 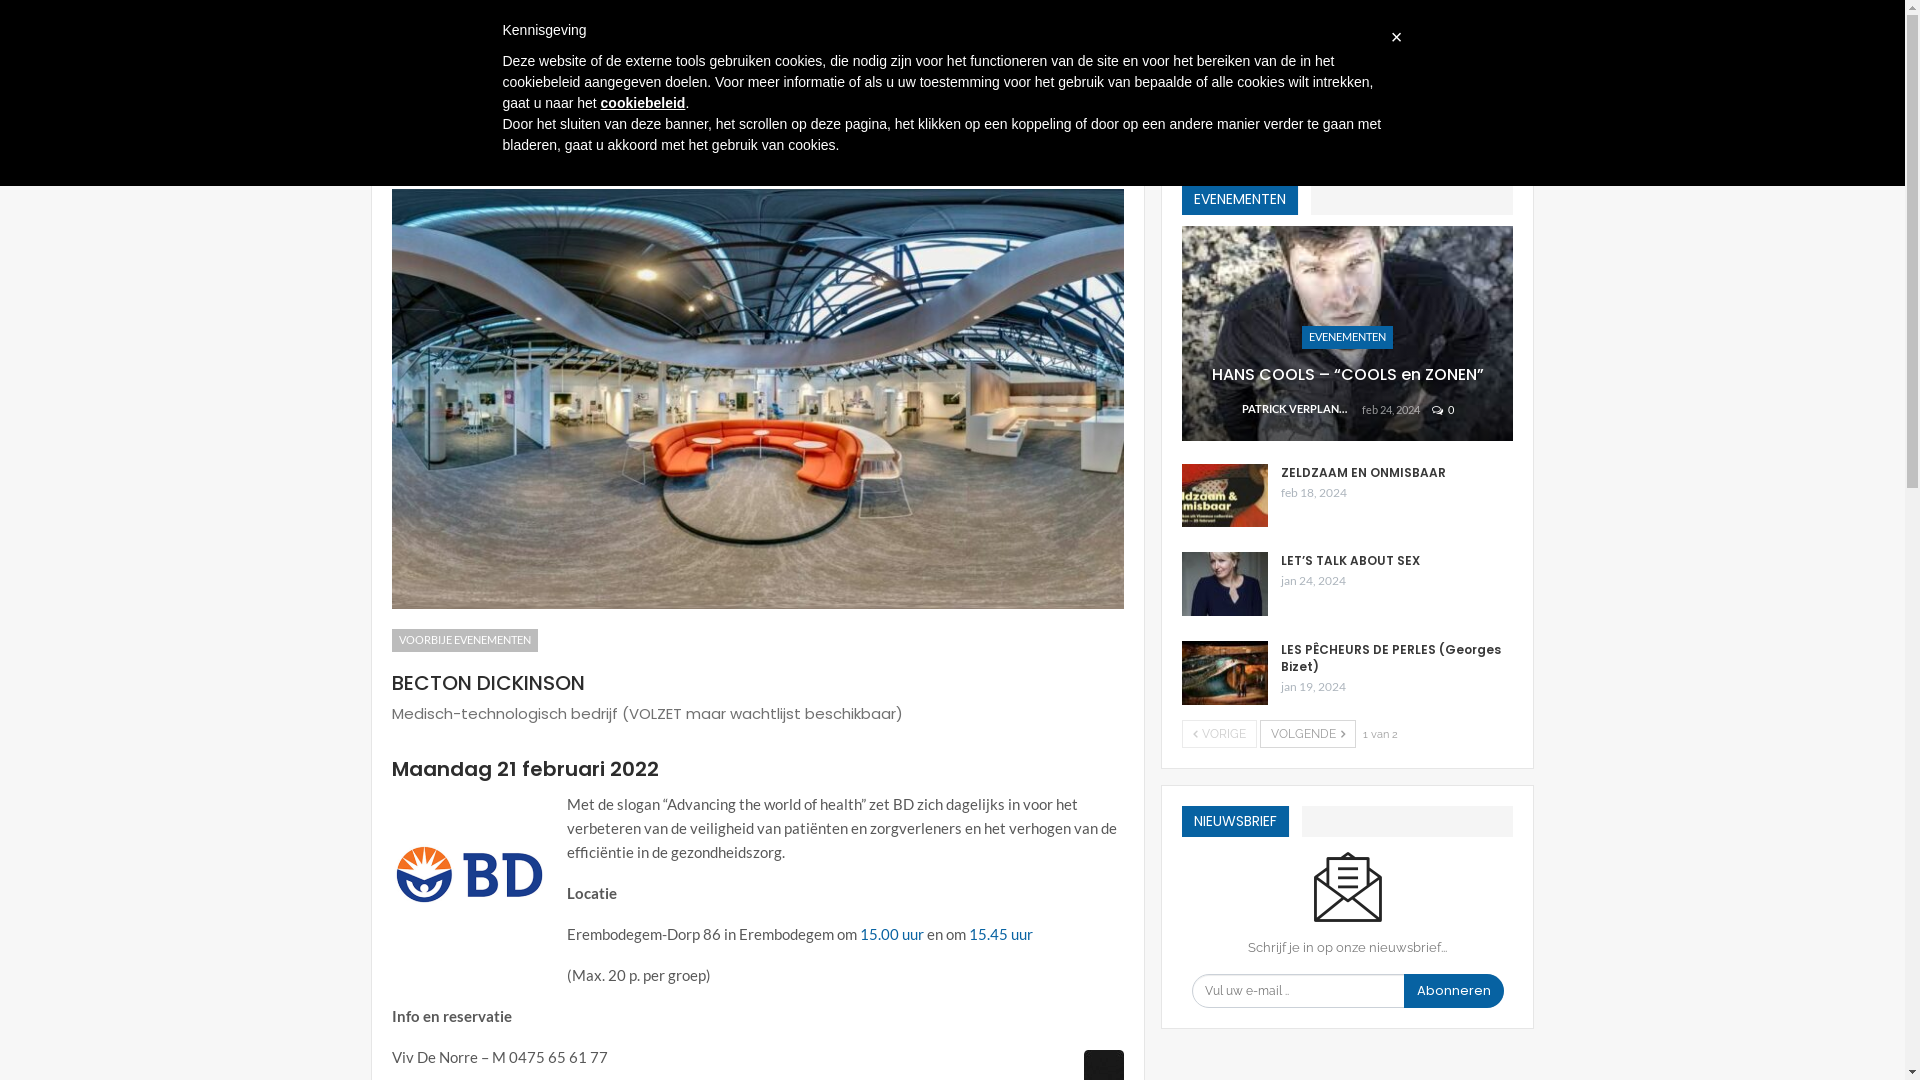 I want to click on VOORBIJE EVENEMENTEN, so click(x=465, y=640).